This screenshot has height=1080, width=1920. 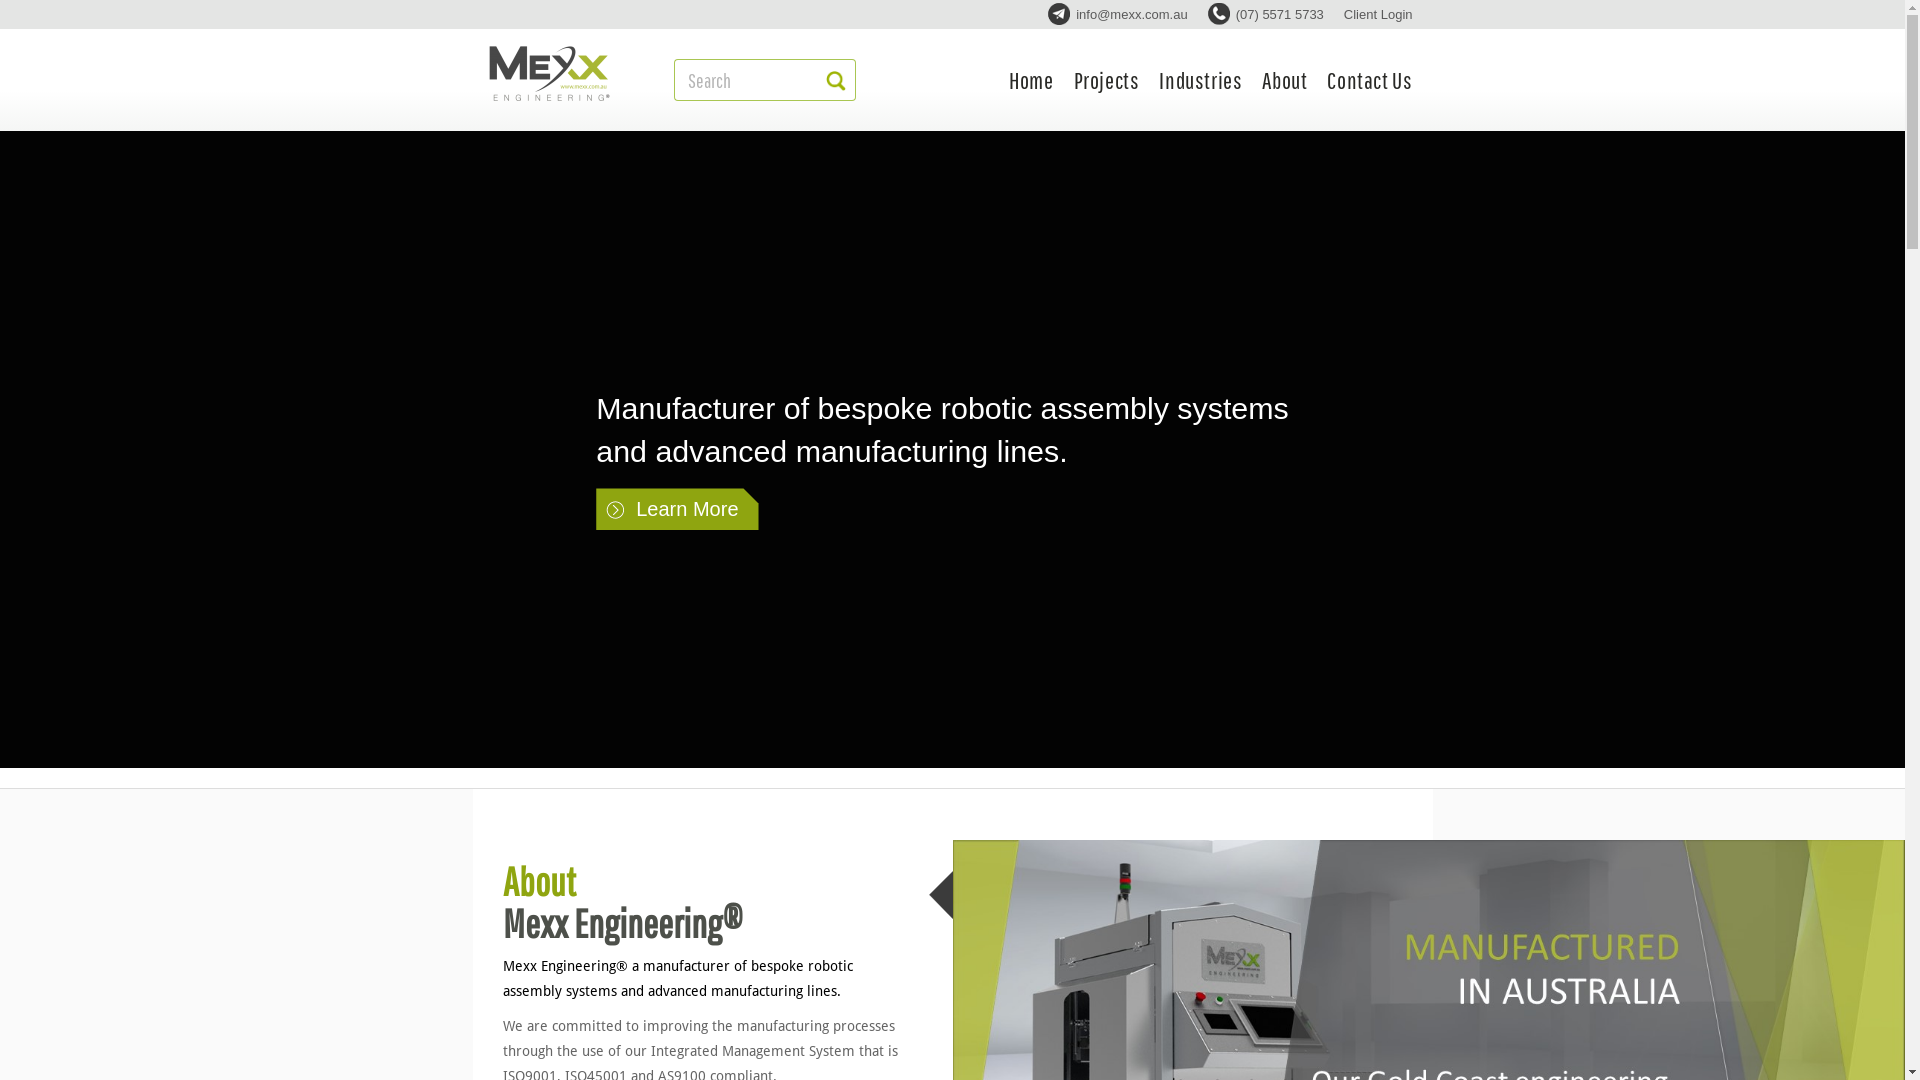 What do you see at coordinates (1200, 80) in the screenshot?
I see `Industries` at bounding box center [1200, 80].